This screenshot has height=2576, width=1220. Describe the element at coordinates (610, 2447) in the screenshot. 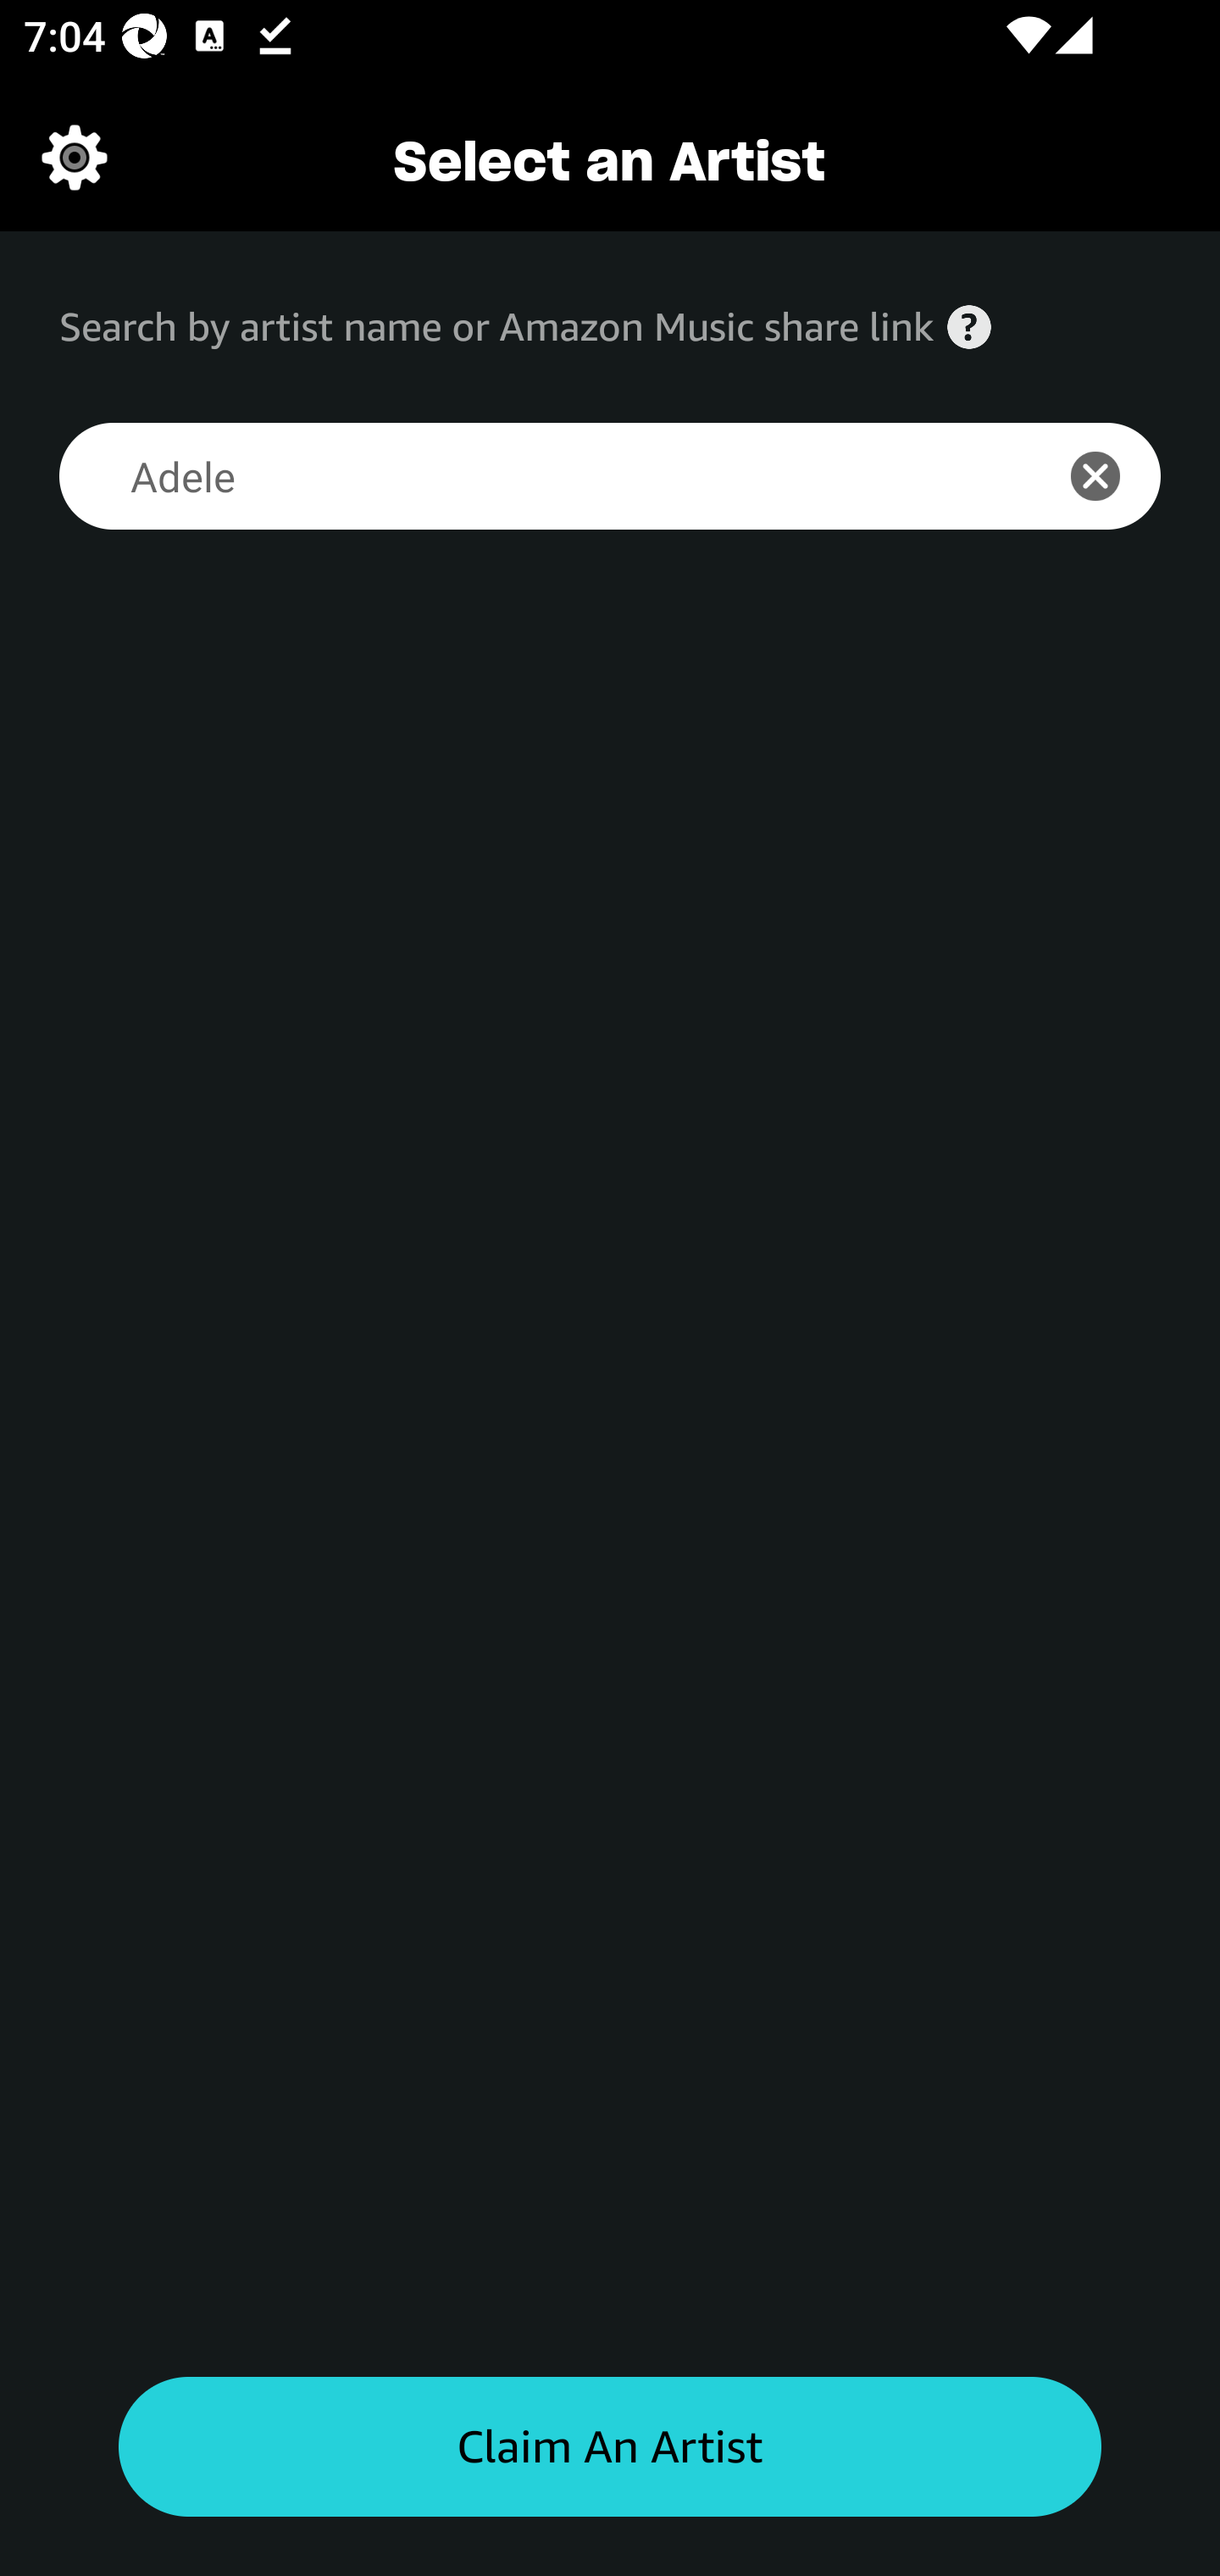

I see `Claim an artist button Claim An Artist` at that location.